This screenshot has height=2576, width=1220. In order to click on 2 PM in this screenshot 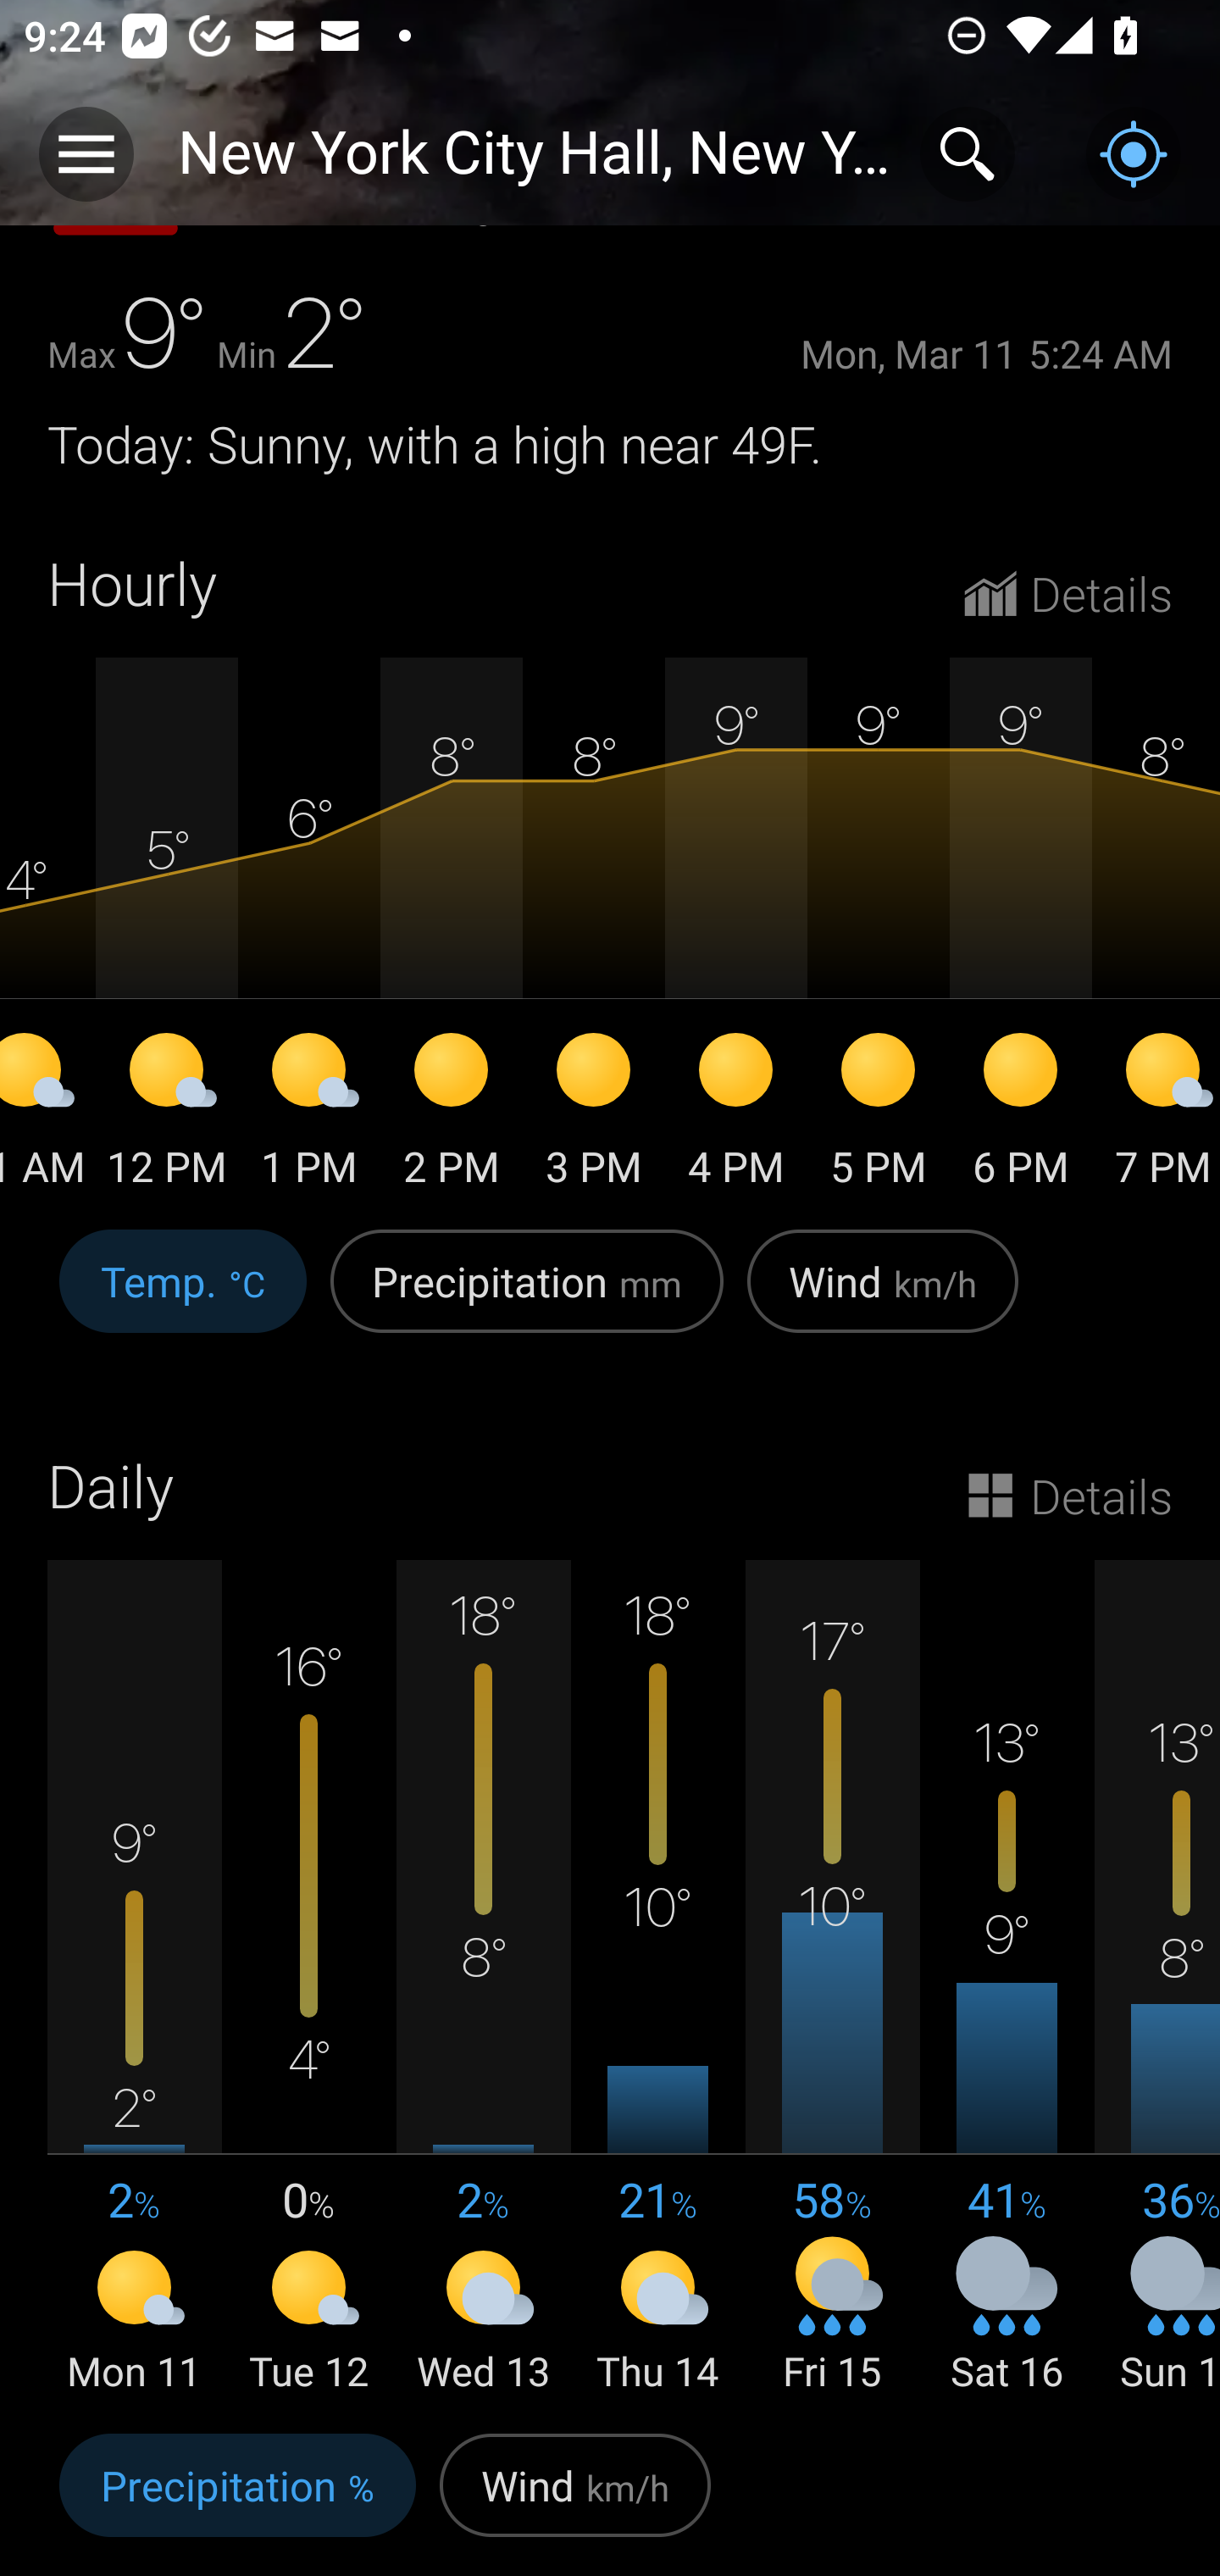, I will do `click(451, 1115)`.